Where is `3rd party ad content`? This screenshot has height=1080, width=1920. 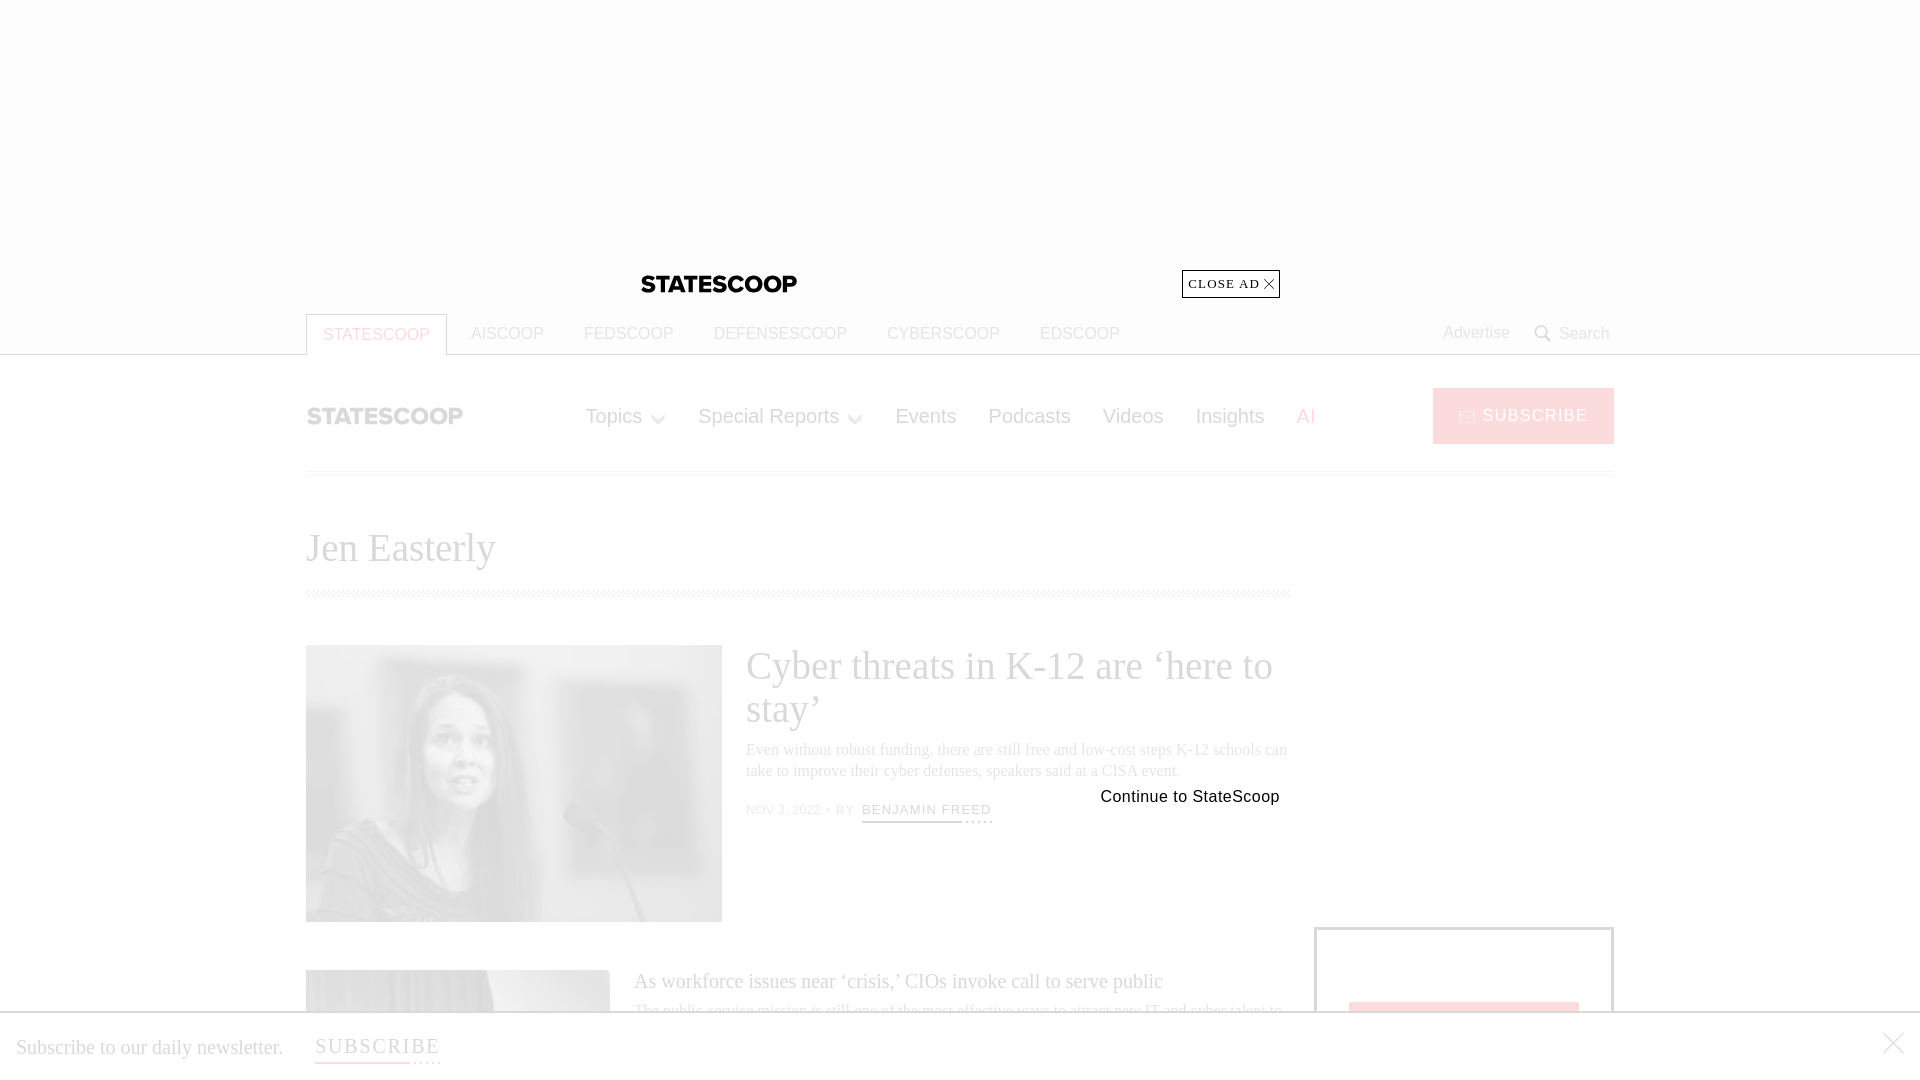 3rd party ad content is located at coordinates (1464, 770).